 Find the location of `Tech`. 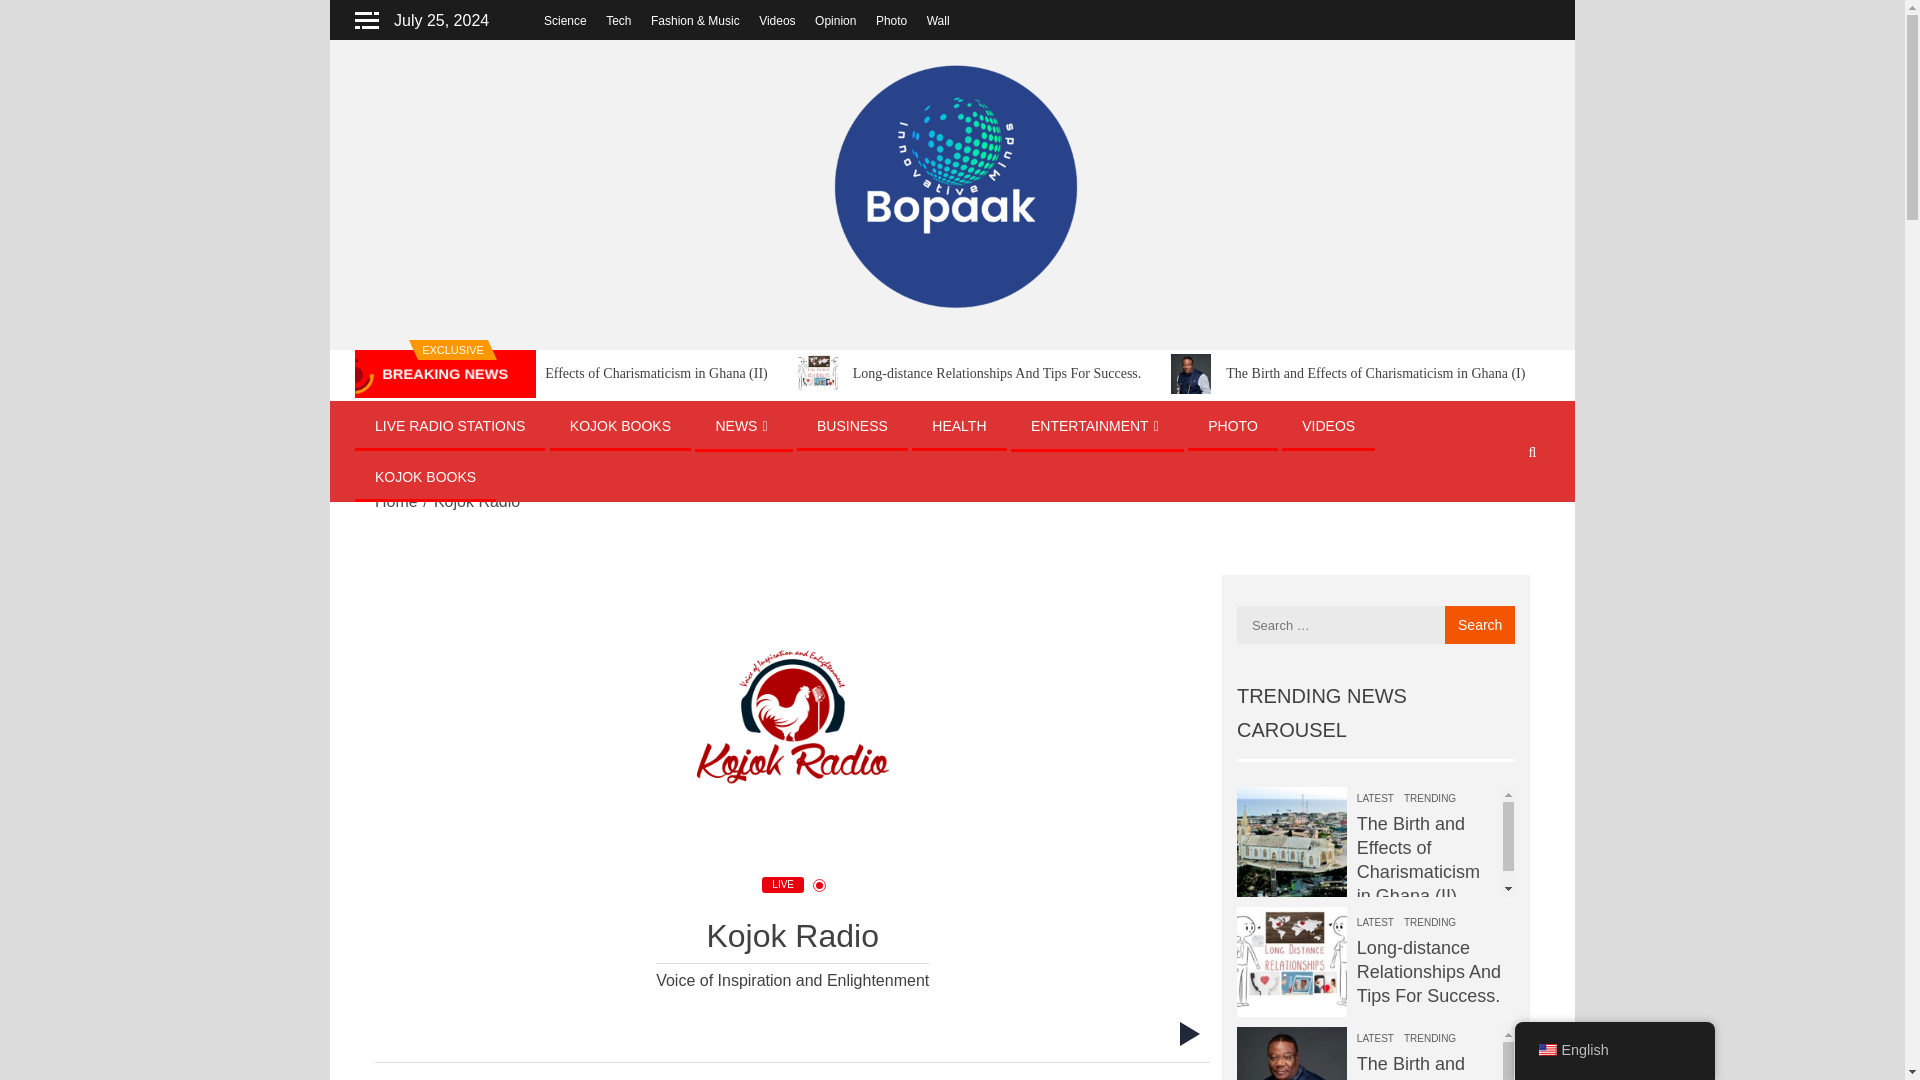

Tech is located at coordinates (618, 21).